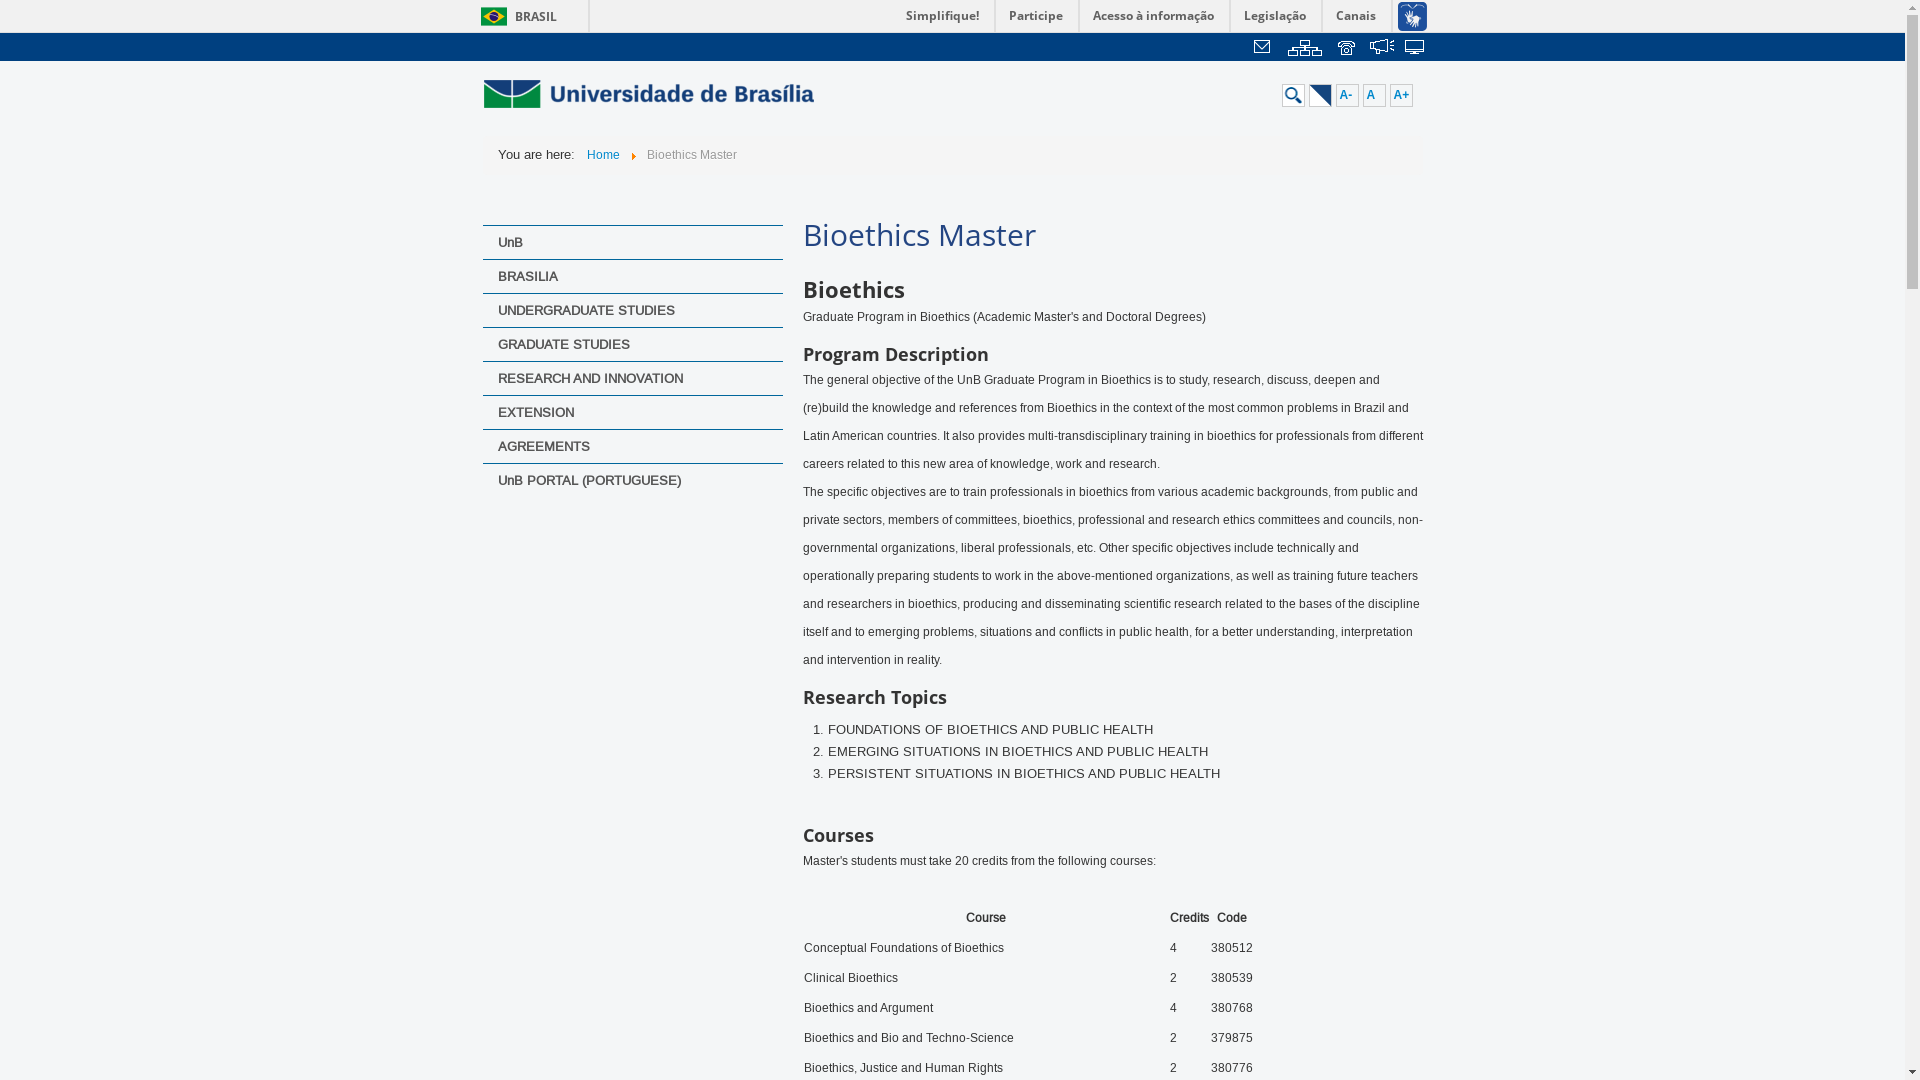  I want to click on GRADUATE STUDIES, so click(632, 344).